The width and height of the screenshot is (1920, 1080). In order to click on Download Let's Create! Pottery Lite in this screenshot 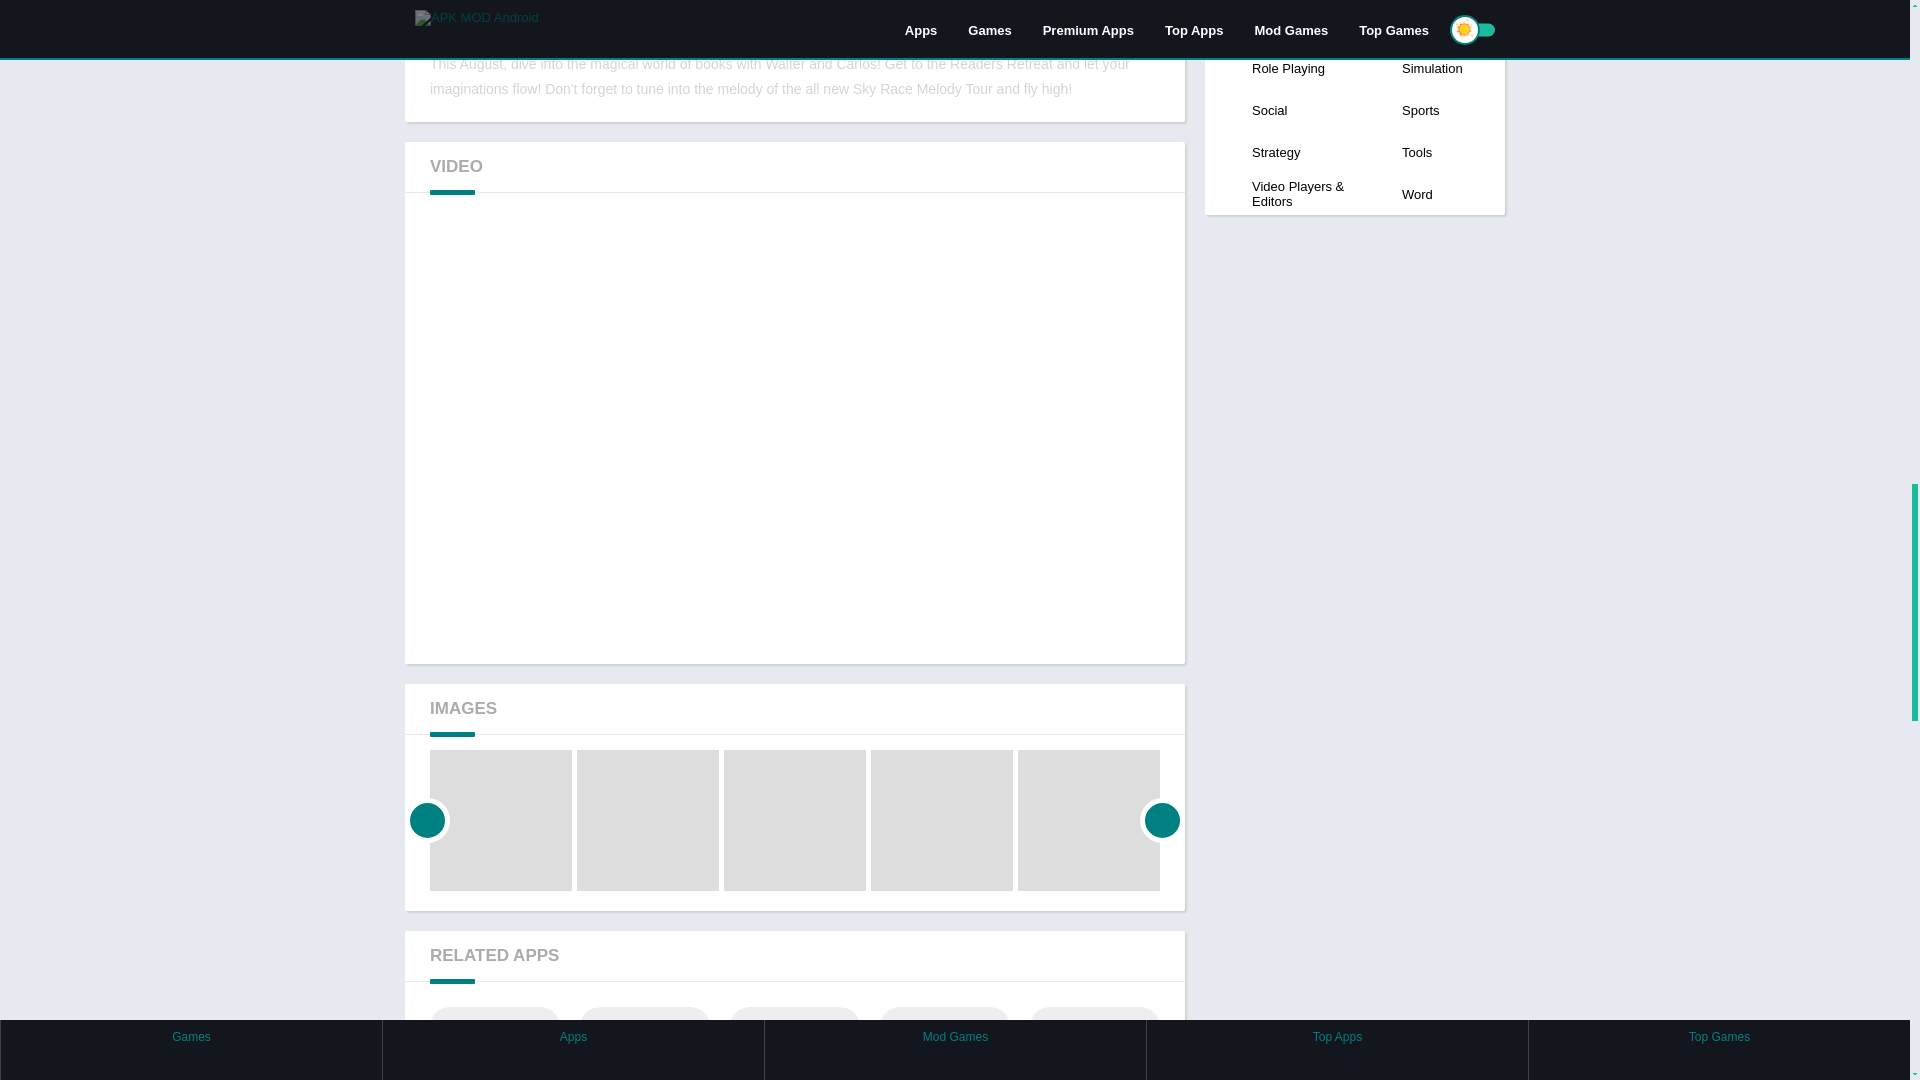, I will do `click(644, 1043)`.